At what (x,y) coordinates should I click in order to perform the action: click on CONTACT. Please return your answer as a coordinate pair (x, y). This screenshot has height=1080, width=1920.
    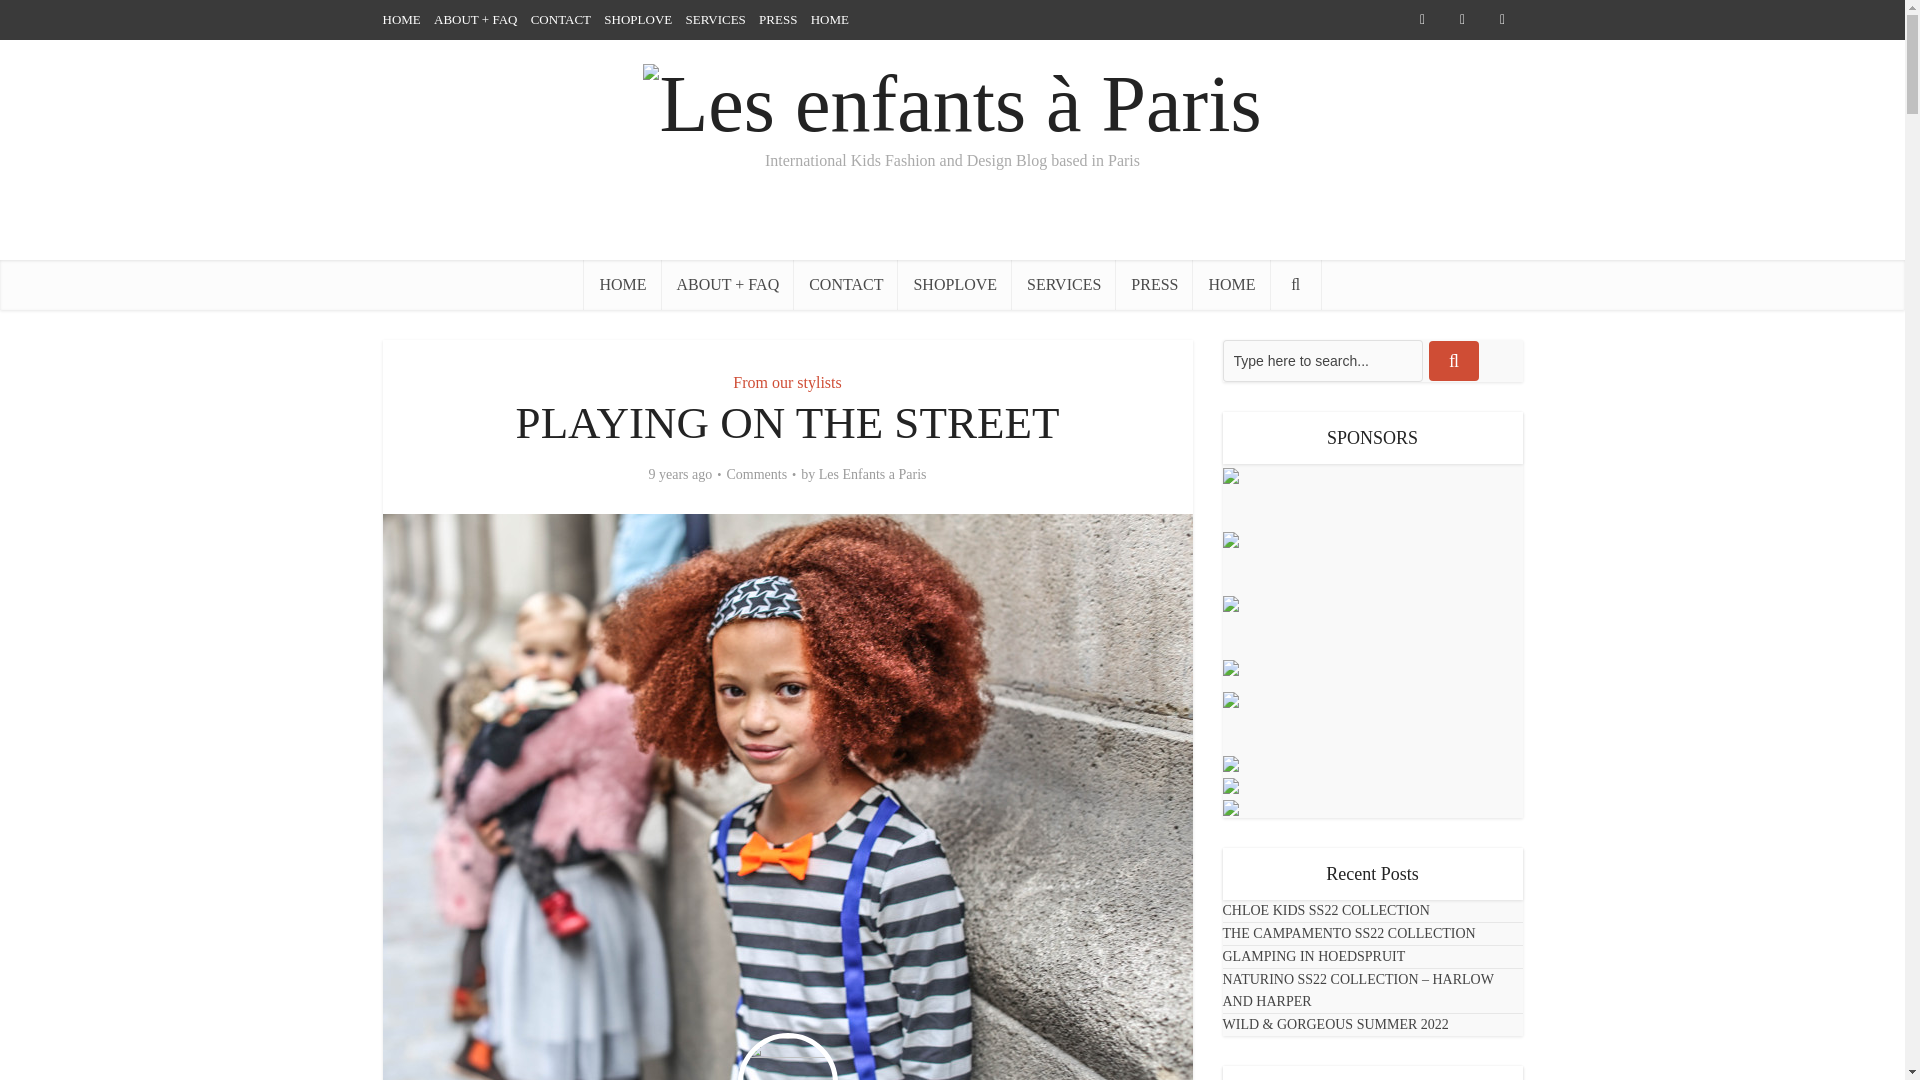
    Looking at the image, I should click on (561, 19).